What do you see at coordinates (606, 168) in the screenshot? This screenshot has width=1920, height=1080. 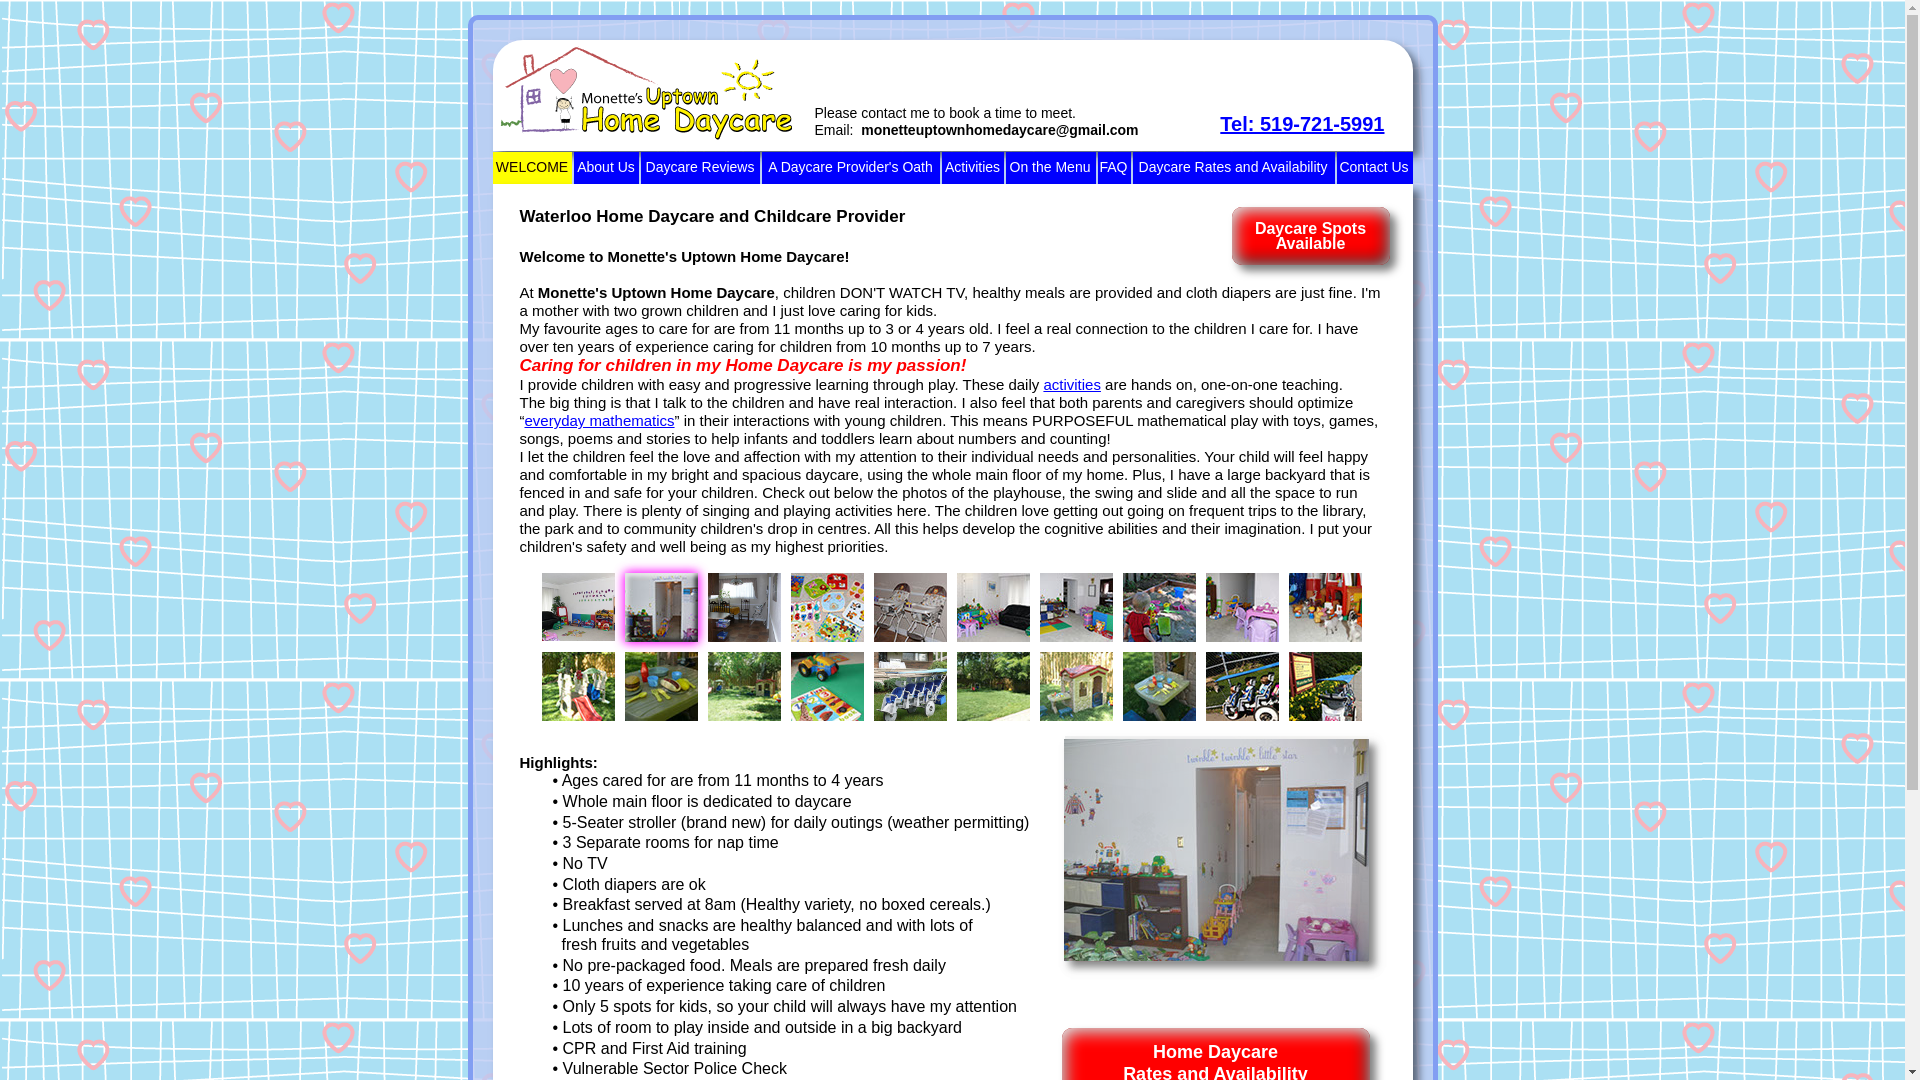 I see `About Us` at bounding box center [606, 168].